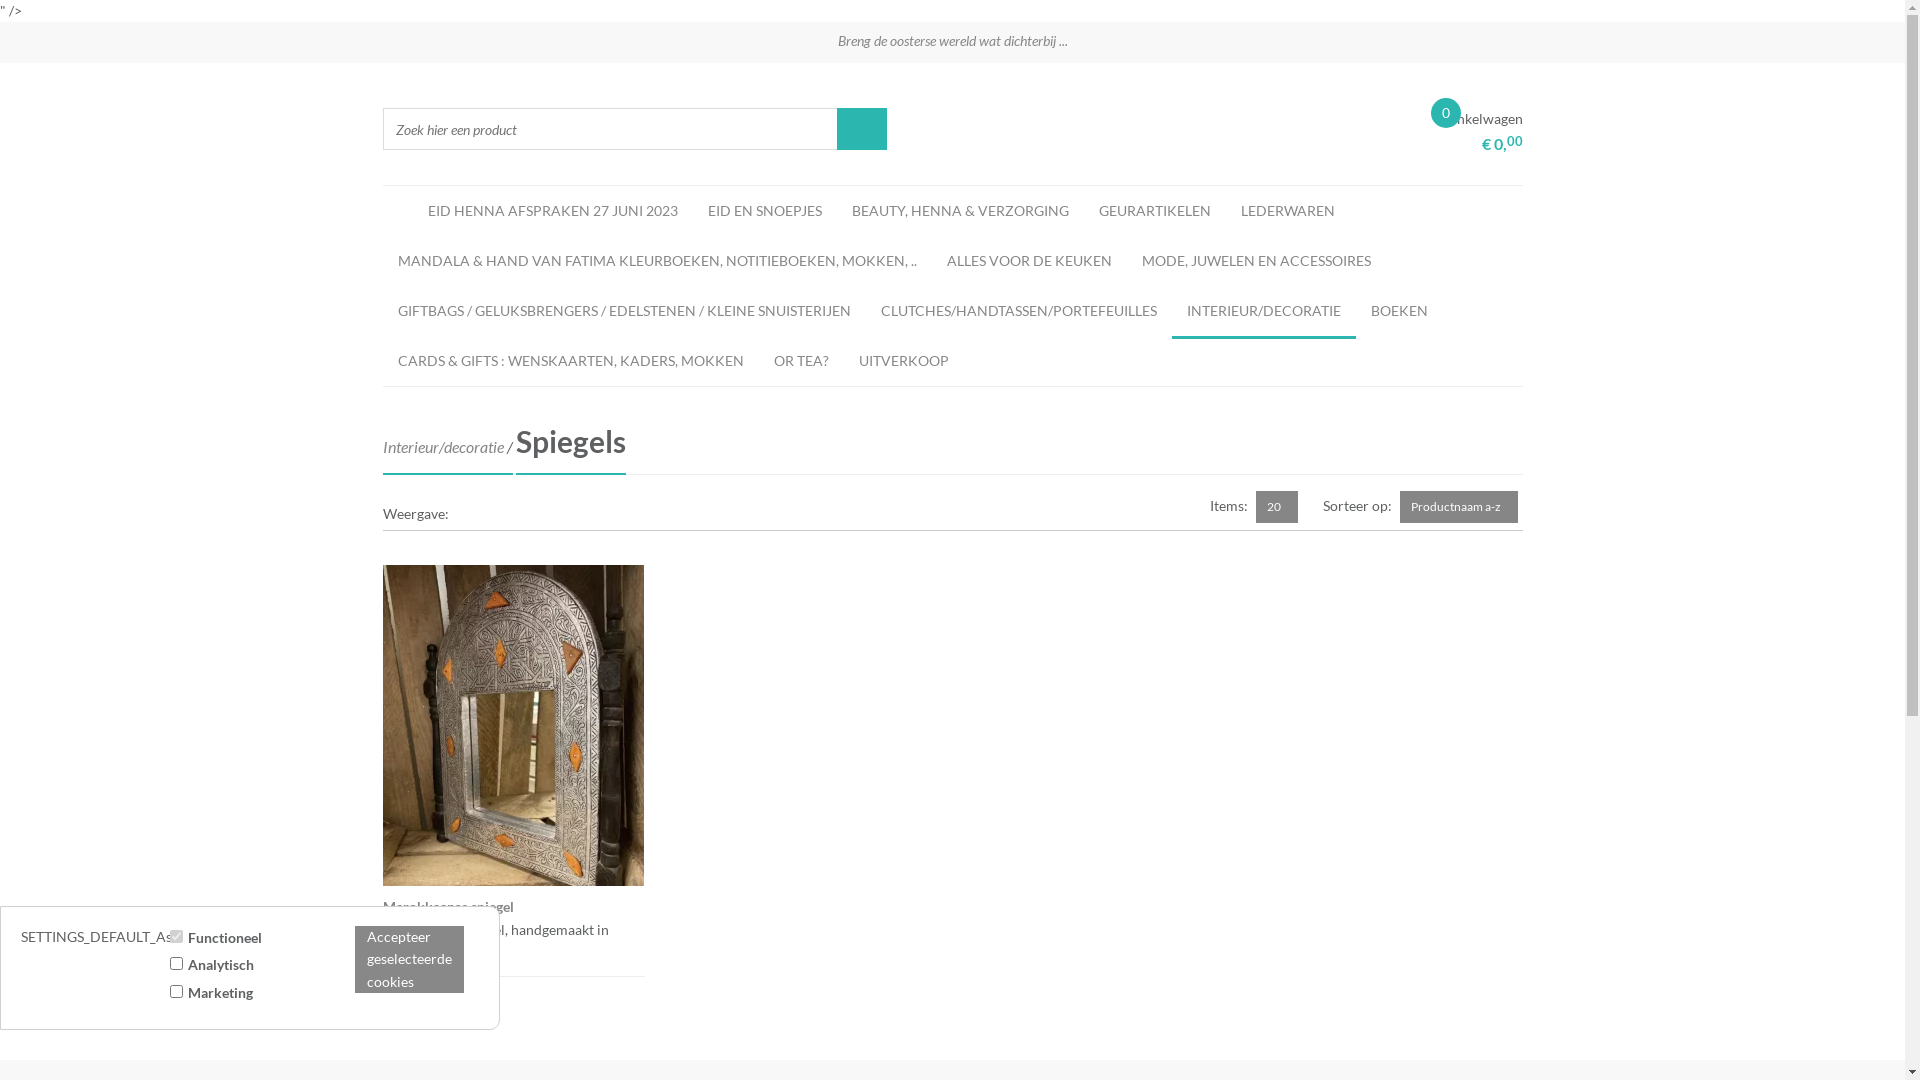 Image resolution: width=1920 pixels, height=1080 pixels. What do you see at coordinates (764, 211) in the screenshot?
I see `EID EN SNOEPJES` at bounding box center [764, 211].